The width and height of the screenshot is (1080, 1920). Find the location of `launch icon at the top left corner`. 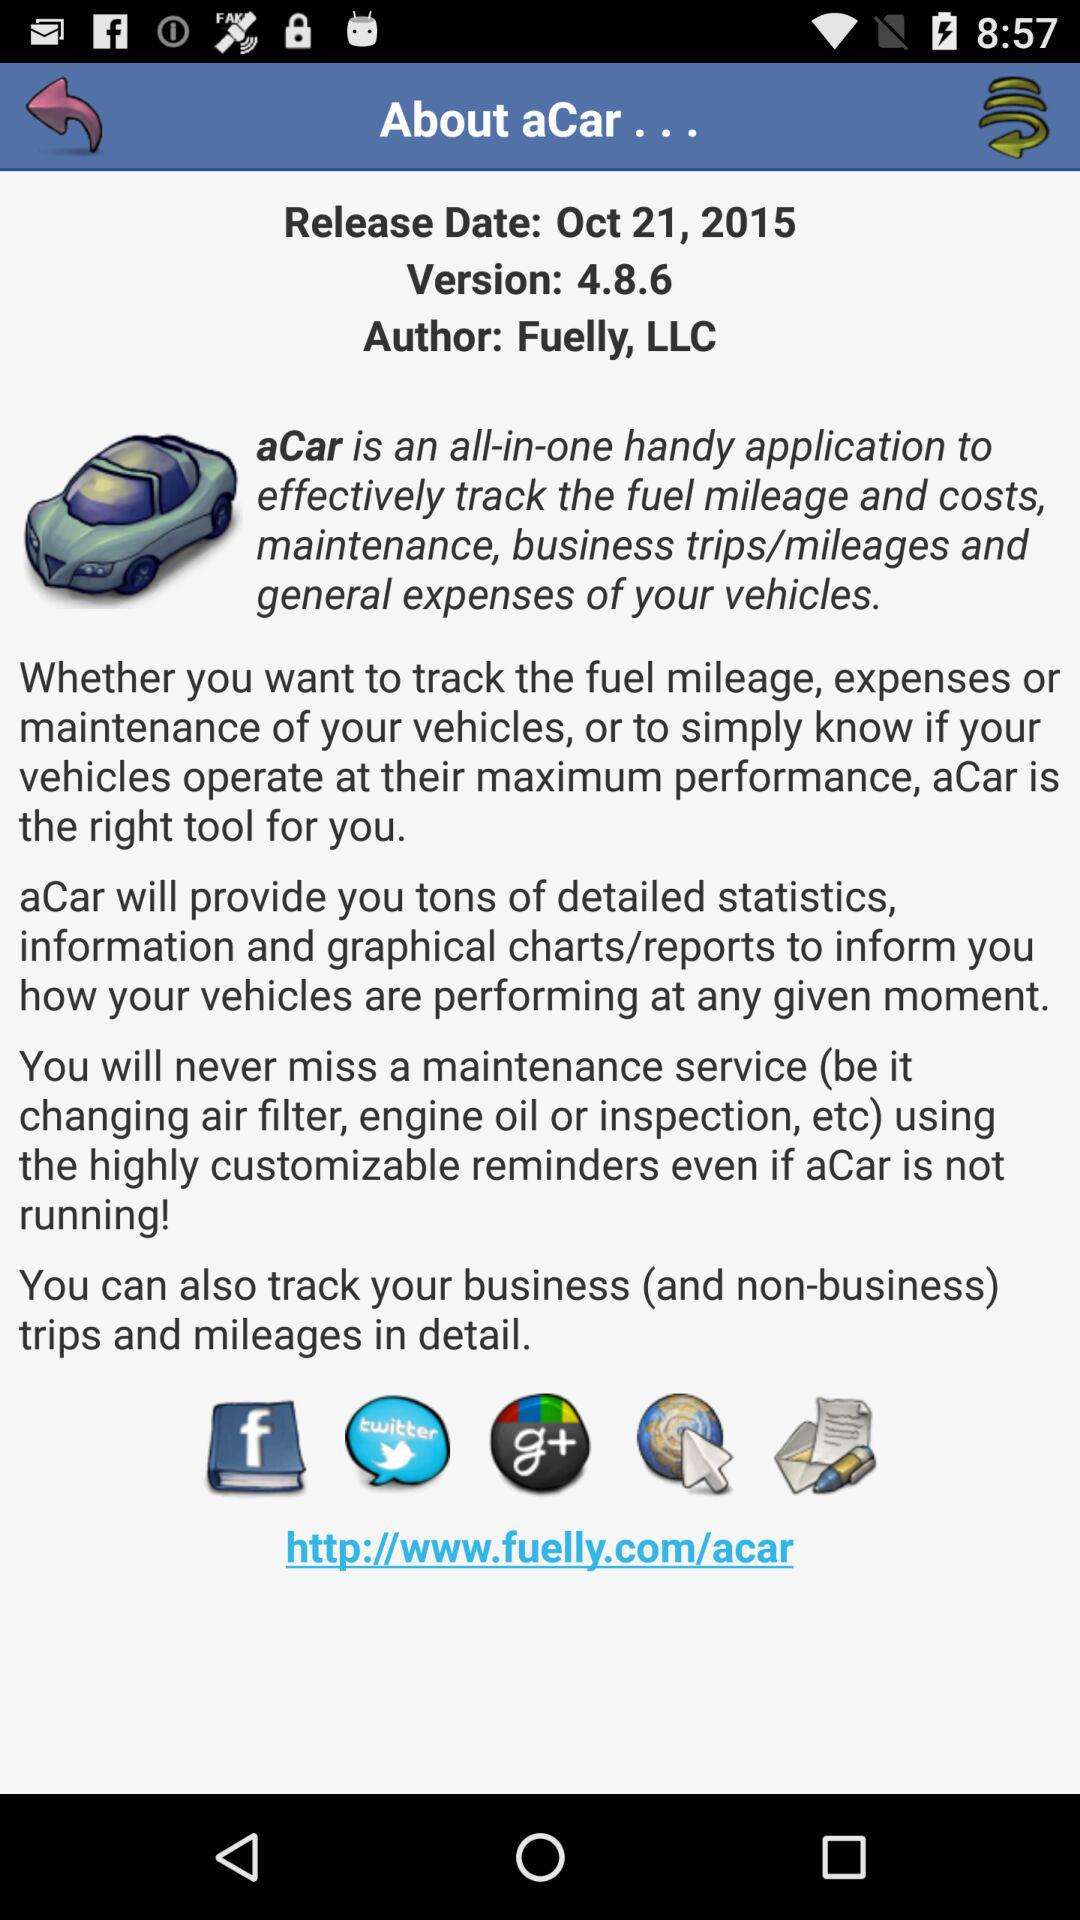

launch icon at the top left corner is located at coordinates (66, 118).